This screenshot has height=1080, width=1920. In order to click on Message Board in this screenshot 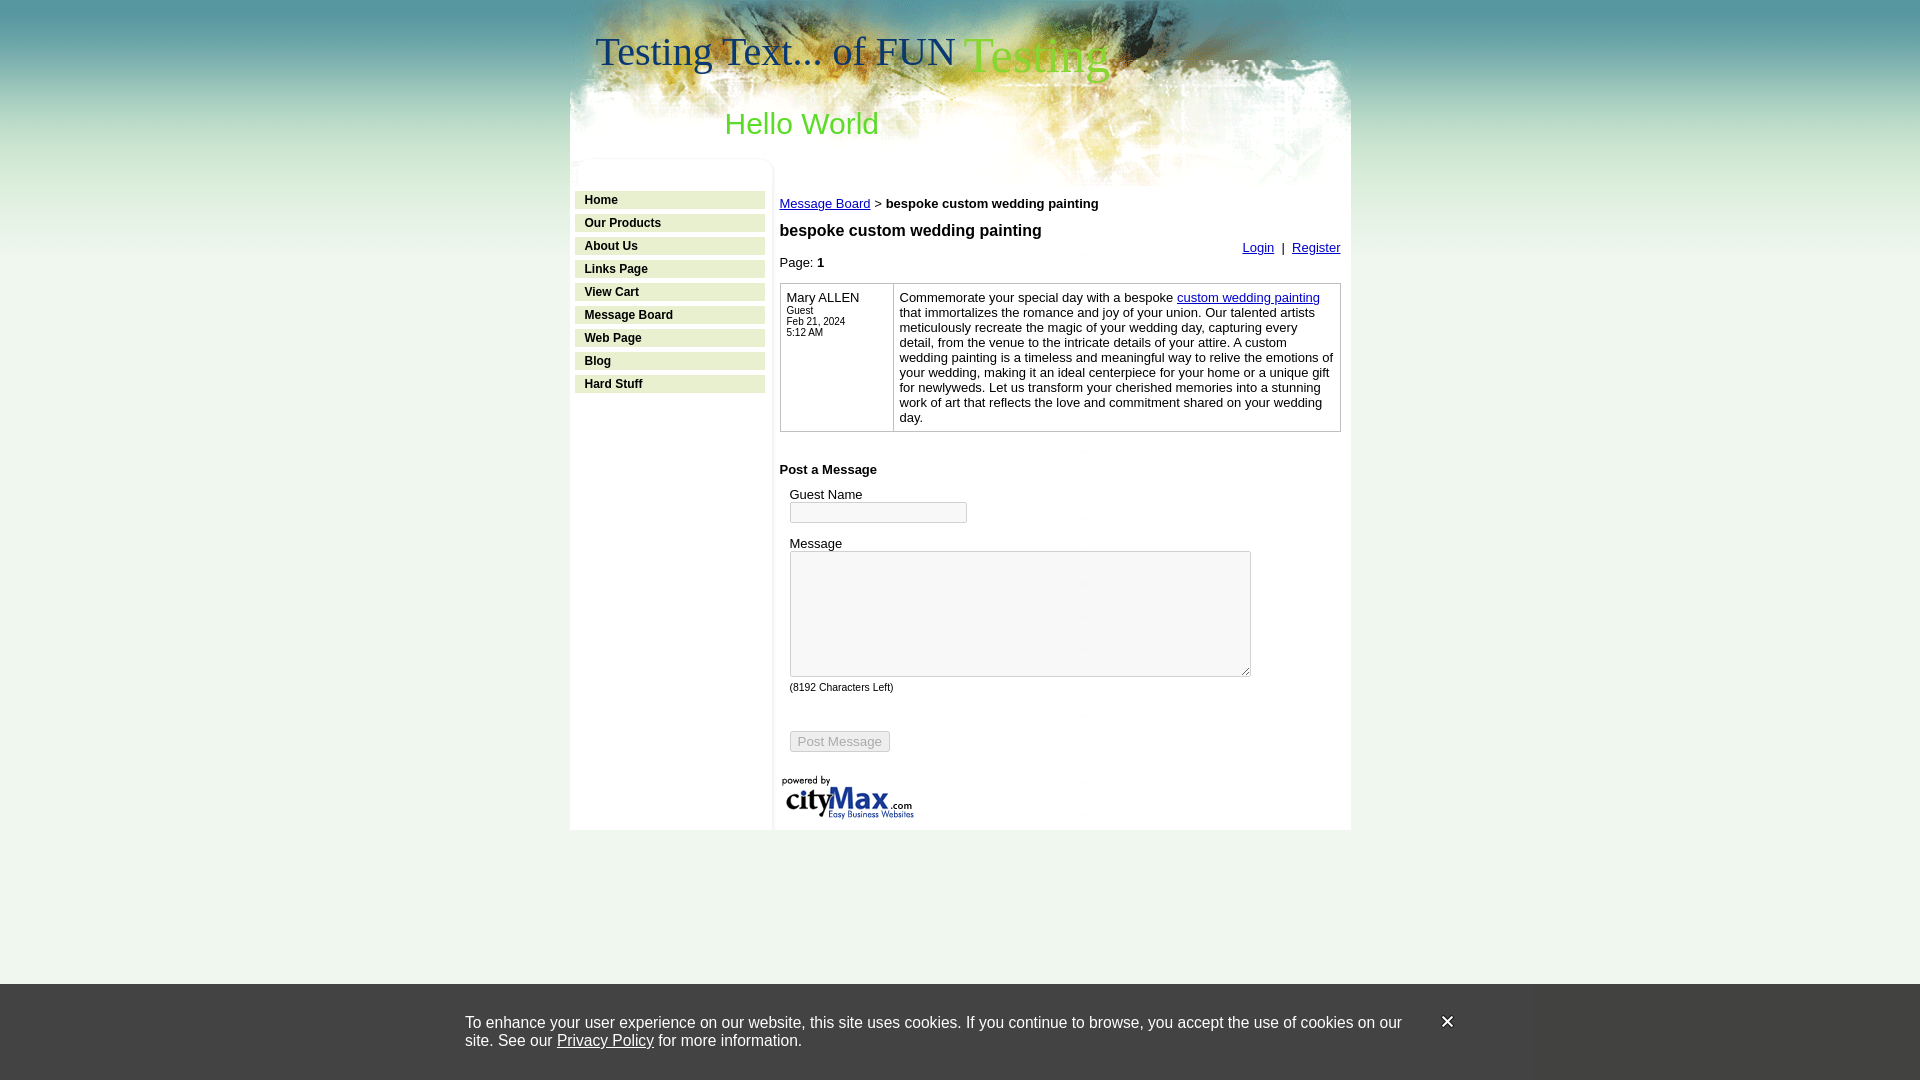, I will do `click(628, 314)`.